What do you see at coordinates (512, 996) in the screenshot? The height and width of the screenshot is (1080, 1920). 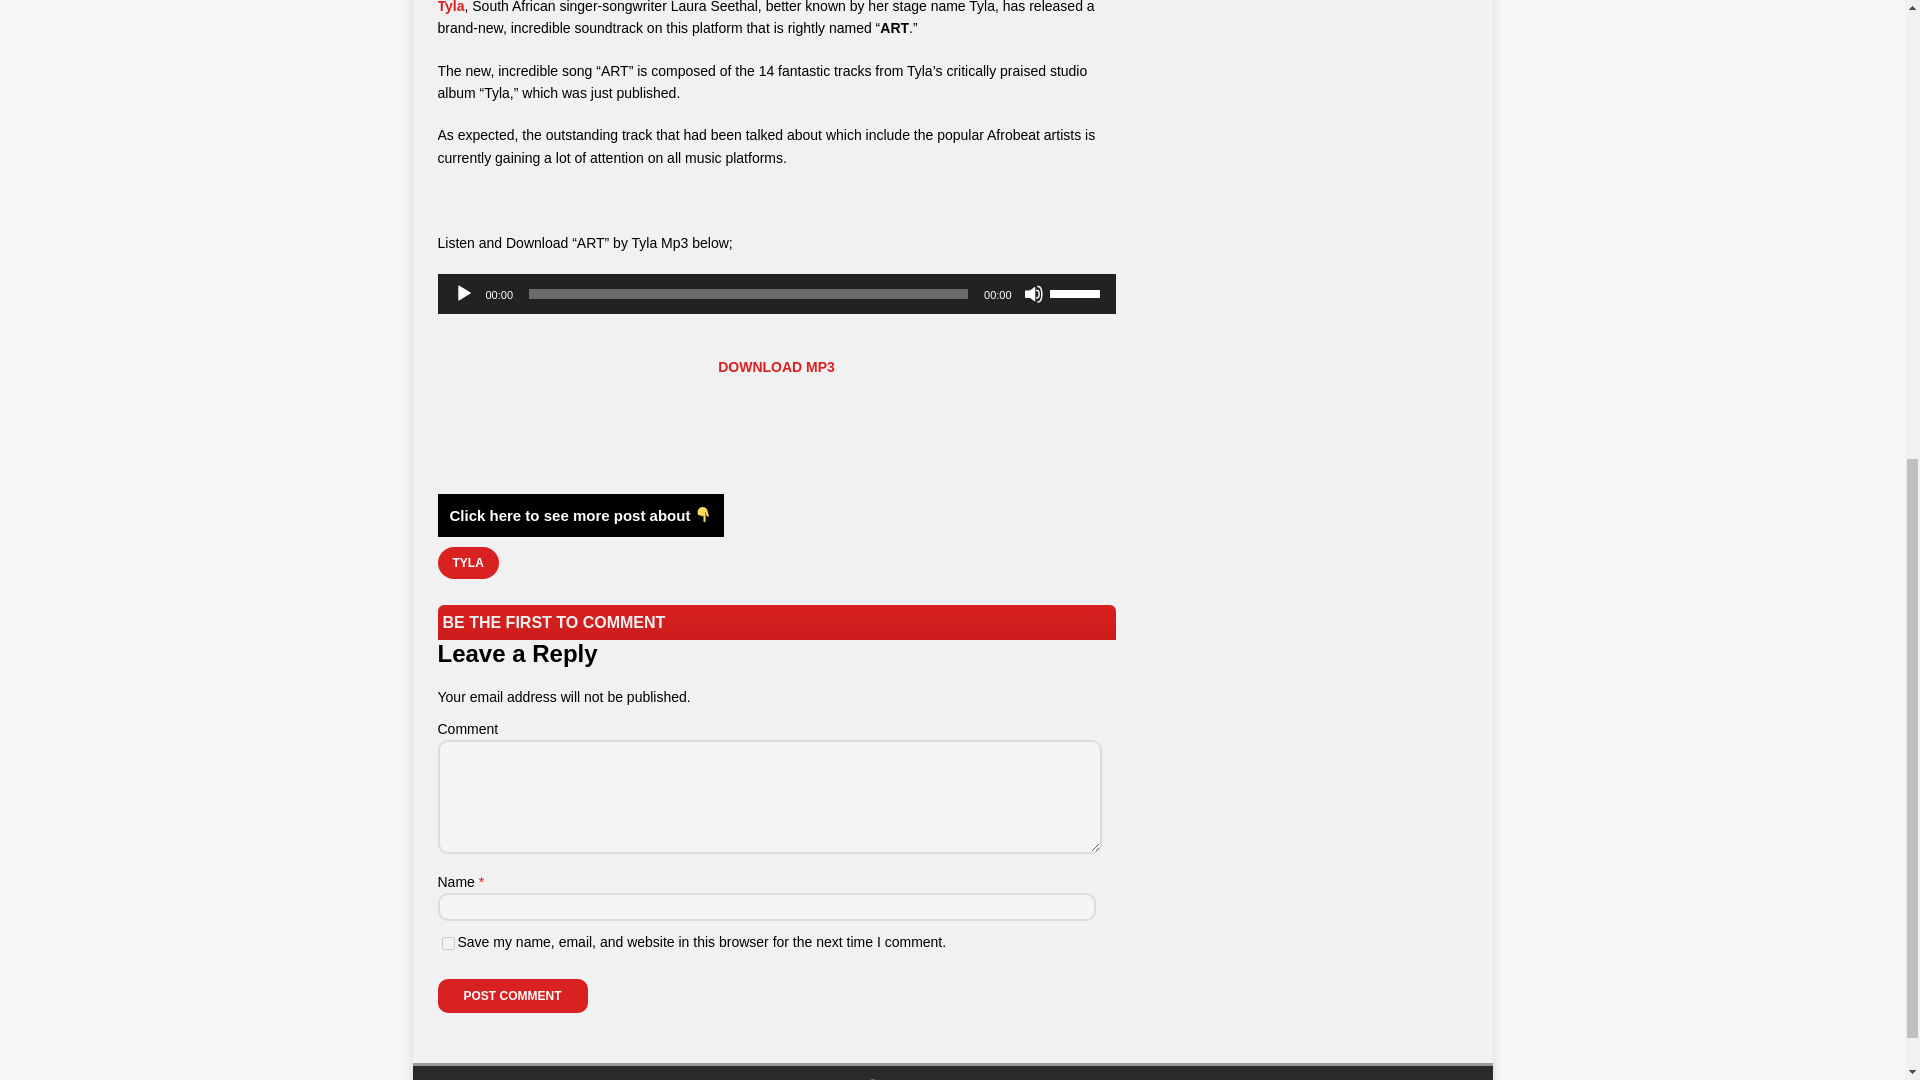 I see `Post Comment` at bounding box center [512, 996].